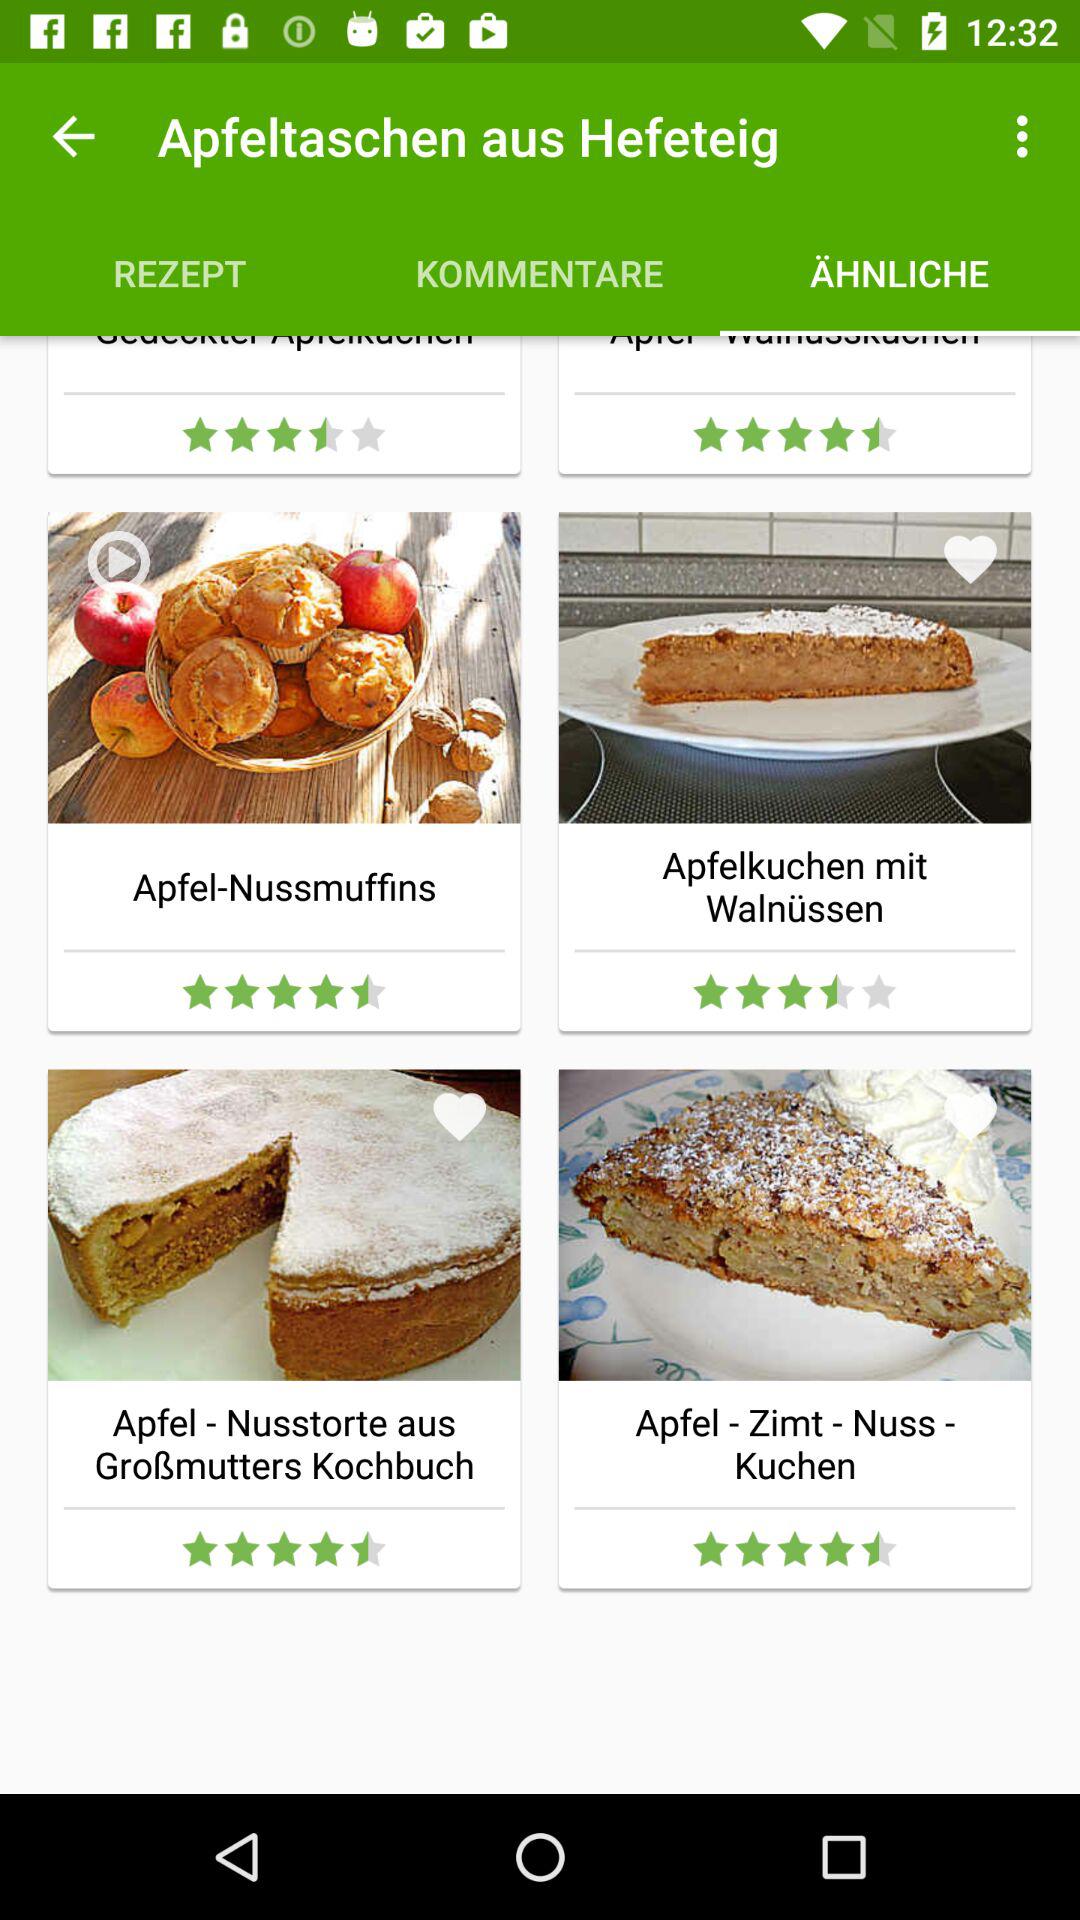  I want to click on turn on the icon to the left of apfeltaschen aus hefeteig icon, so click(73, 136).